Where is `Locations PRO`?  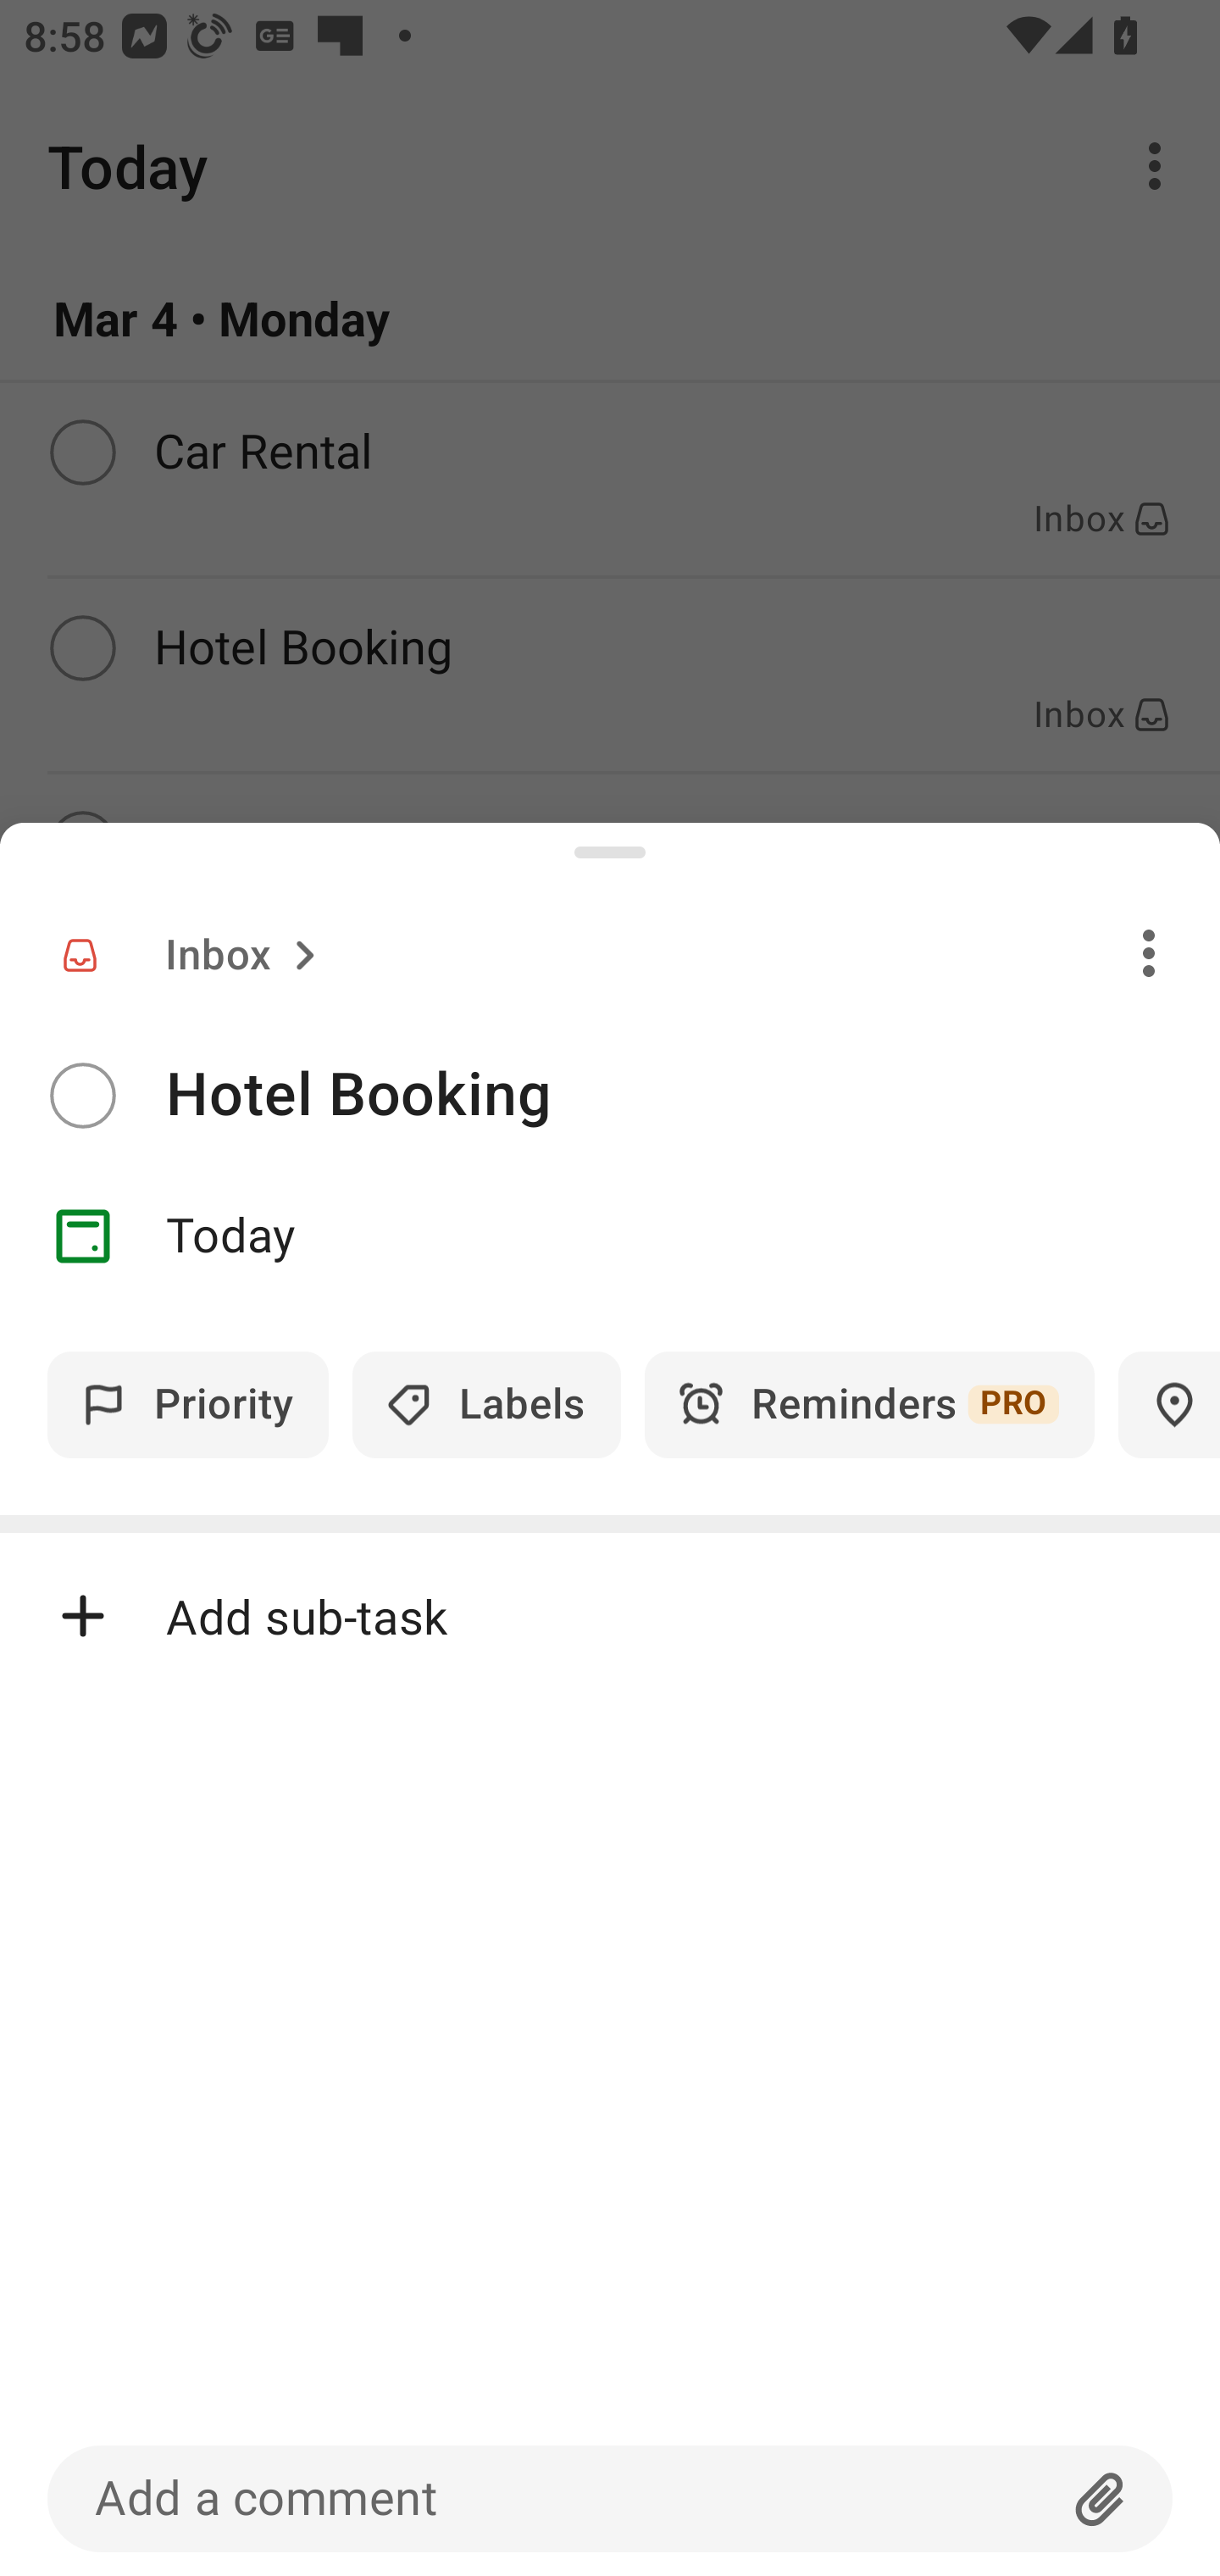
Locations PRO is located at coordinates (1169, 1405).